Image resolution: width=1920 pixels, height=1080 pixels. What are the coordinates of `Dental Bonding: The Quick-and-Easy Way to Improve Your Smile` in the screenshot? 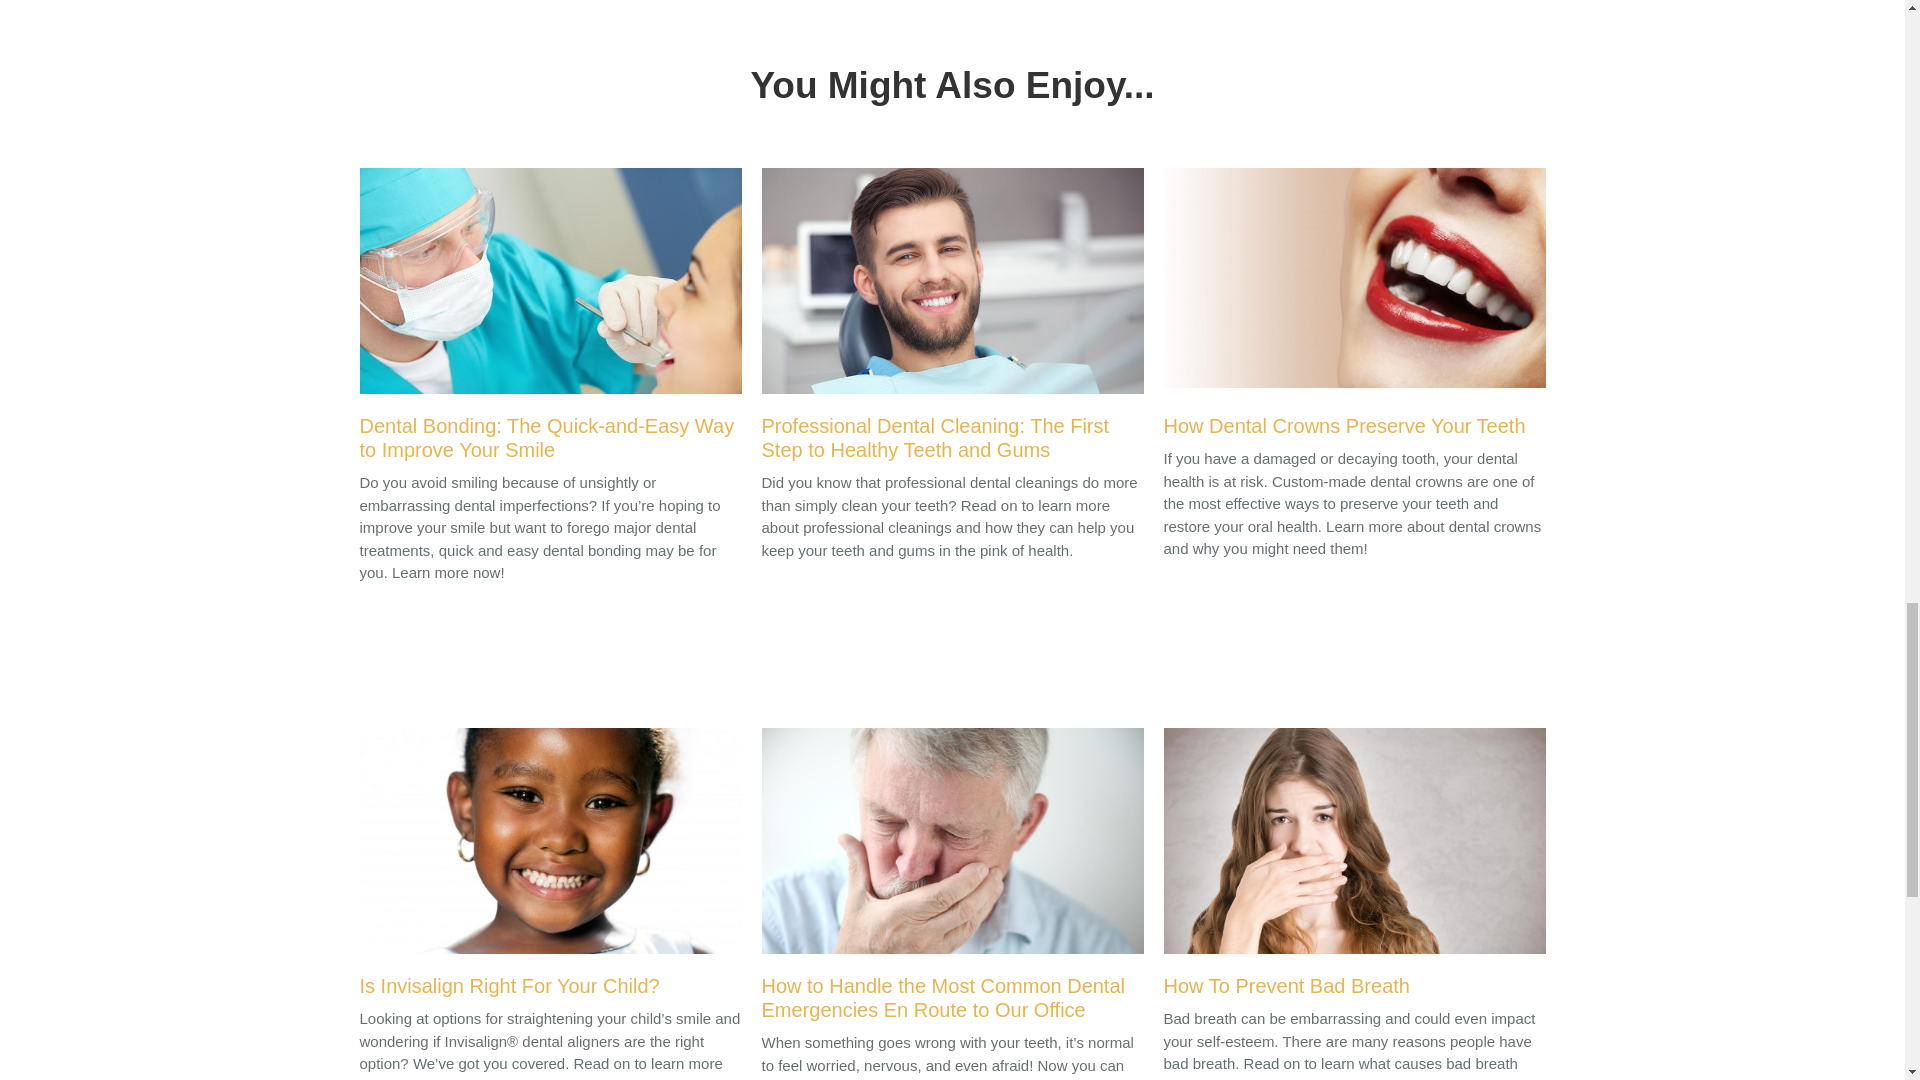 It's located at (550, 320).